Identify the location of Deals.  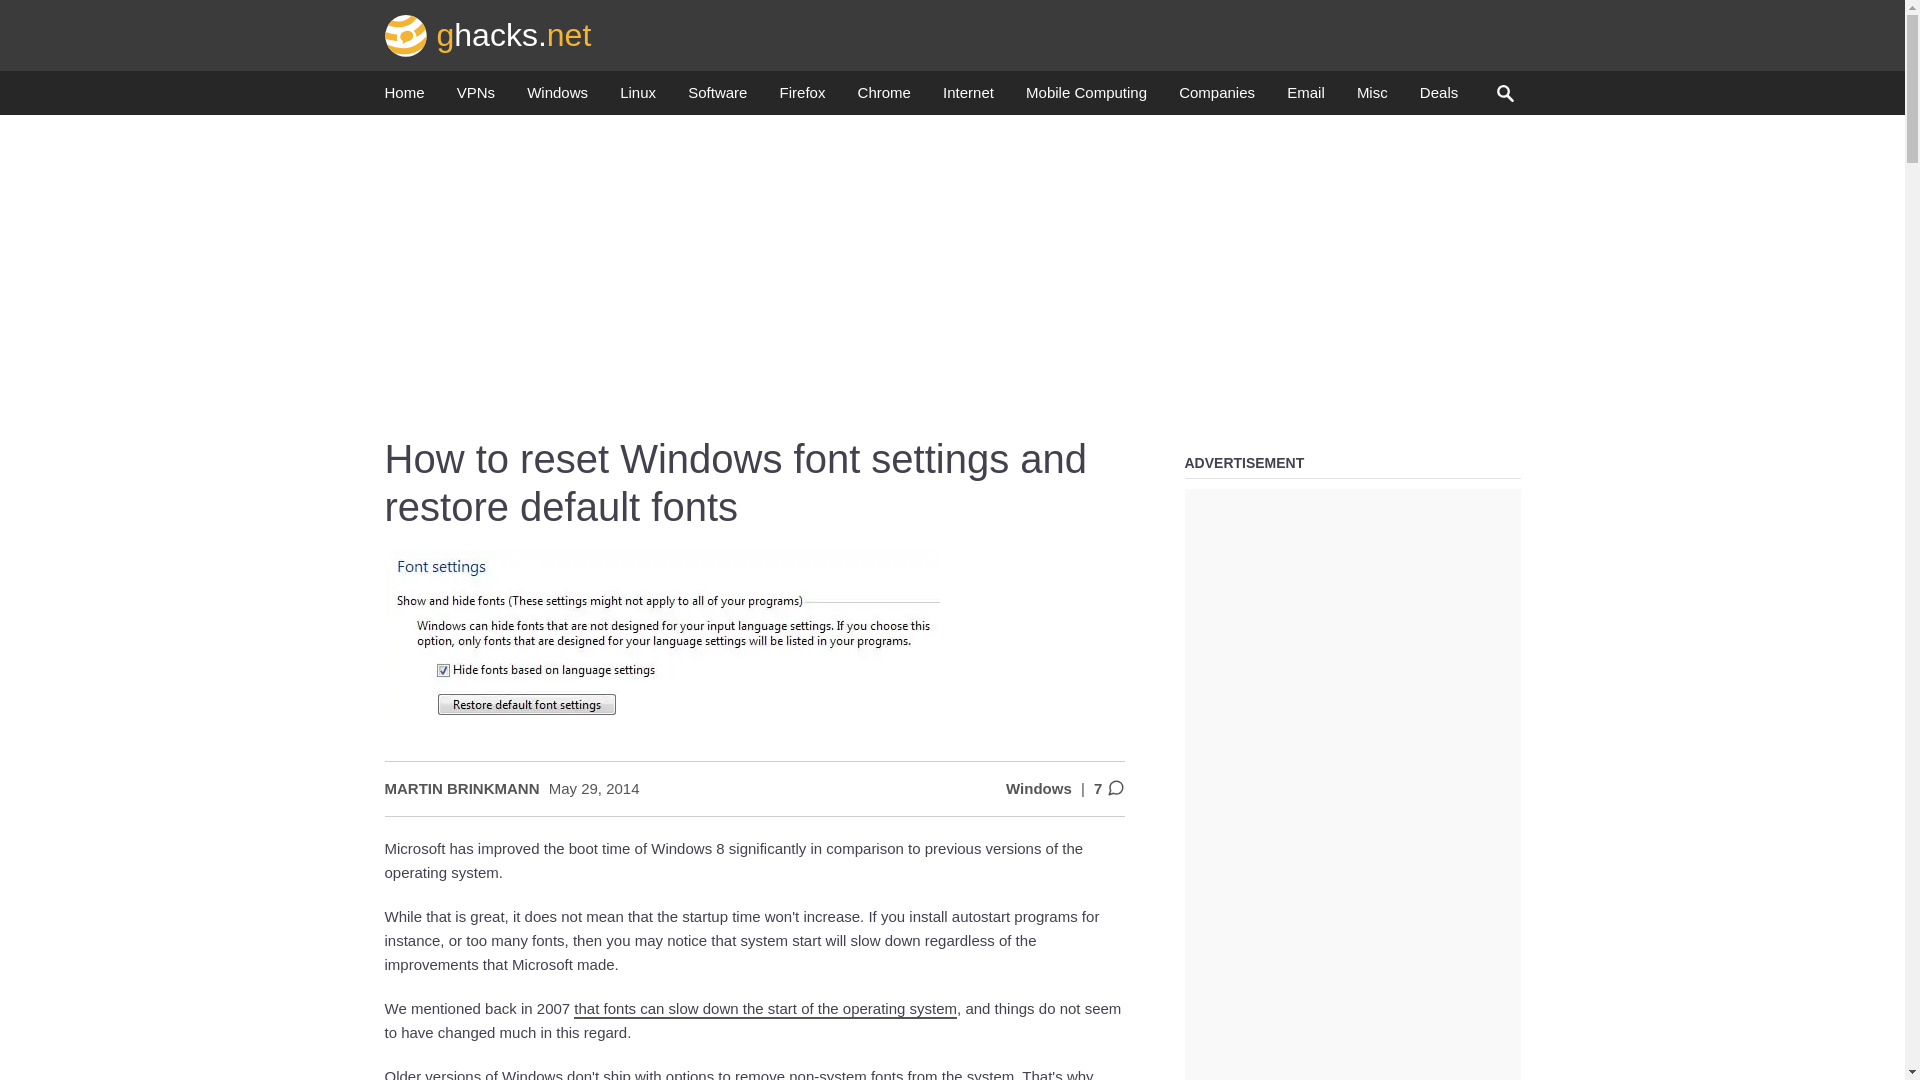
(1438, 98).